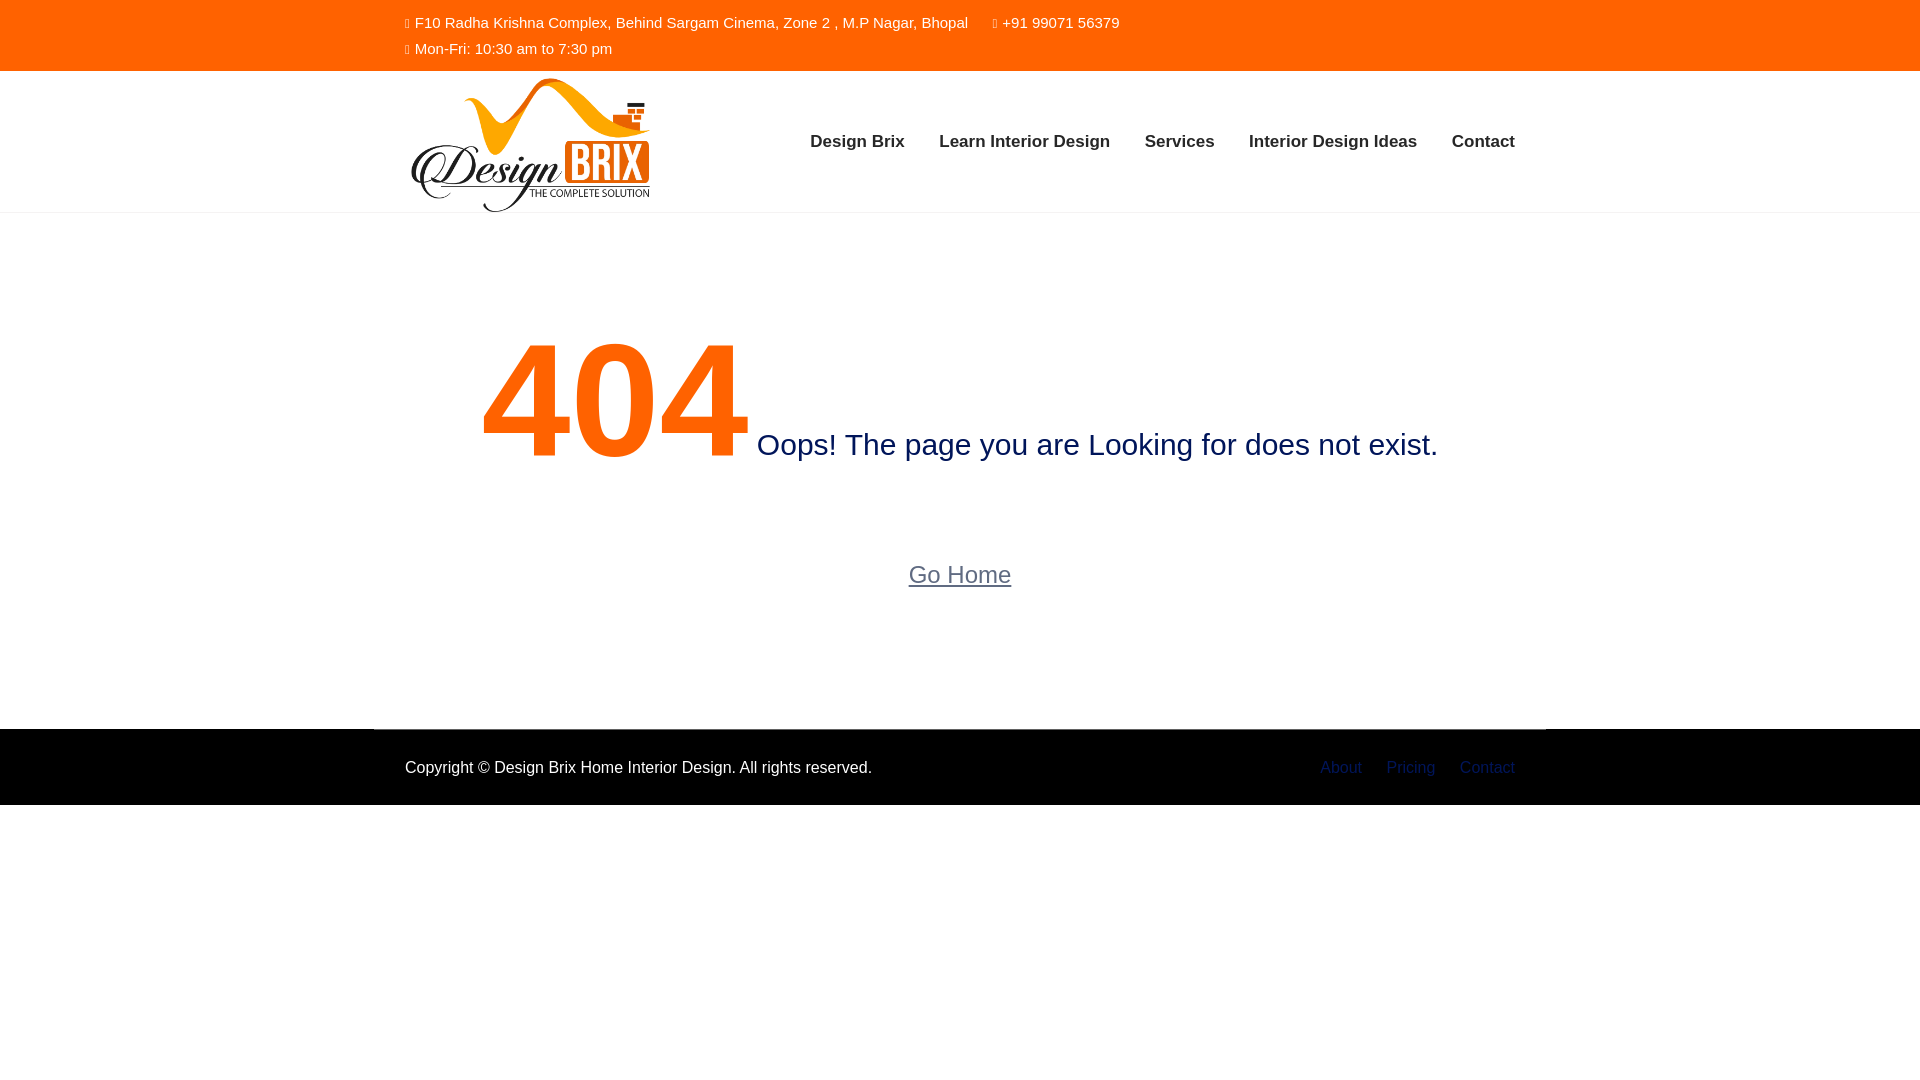 The image size is (1920, 1080). Describe the element at coordinates (857, 142) in the screenshot. I see `Design Brix` at that location.